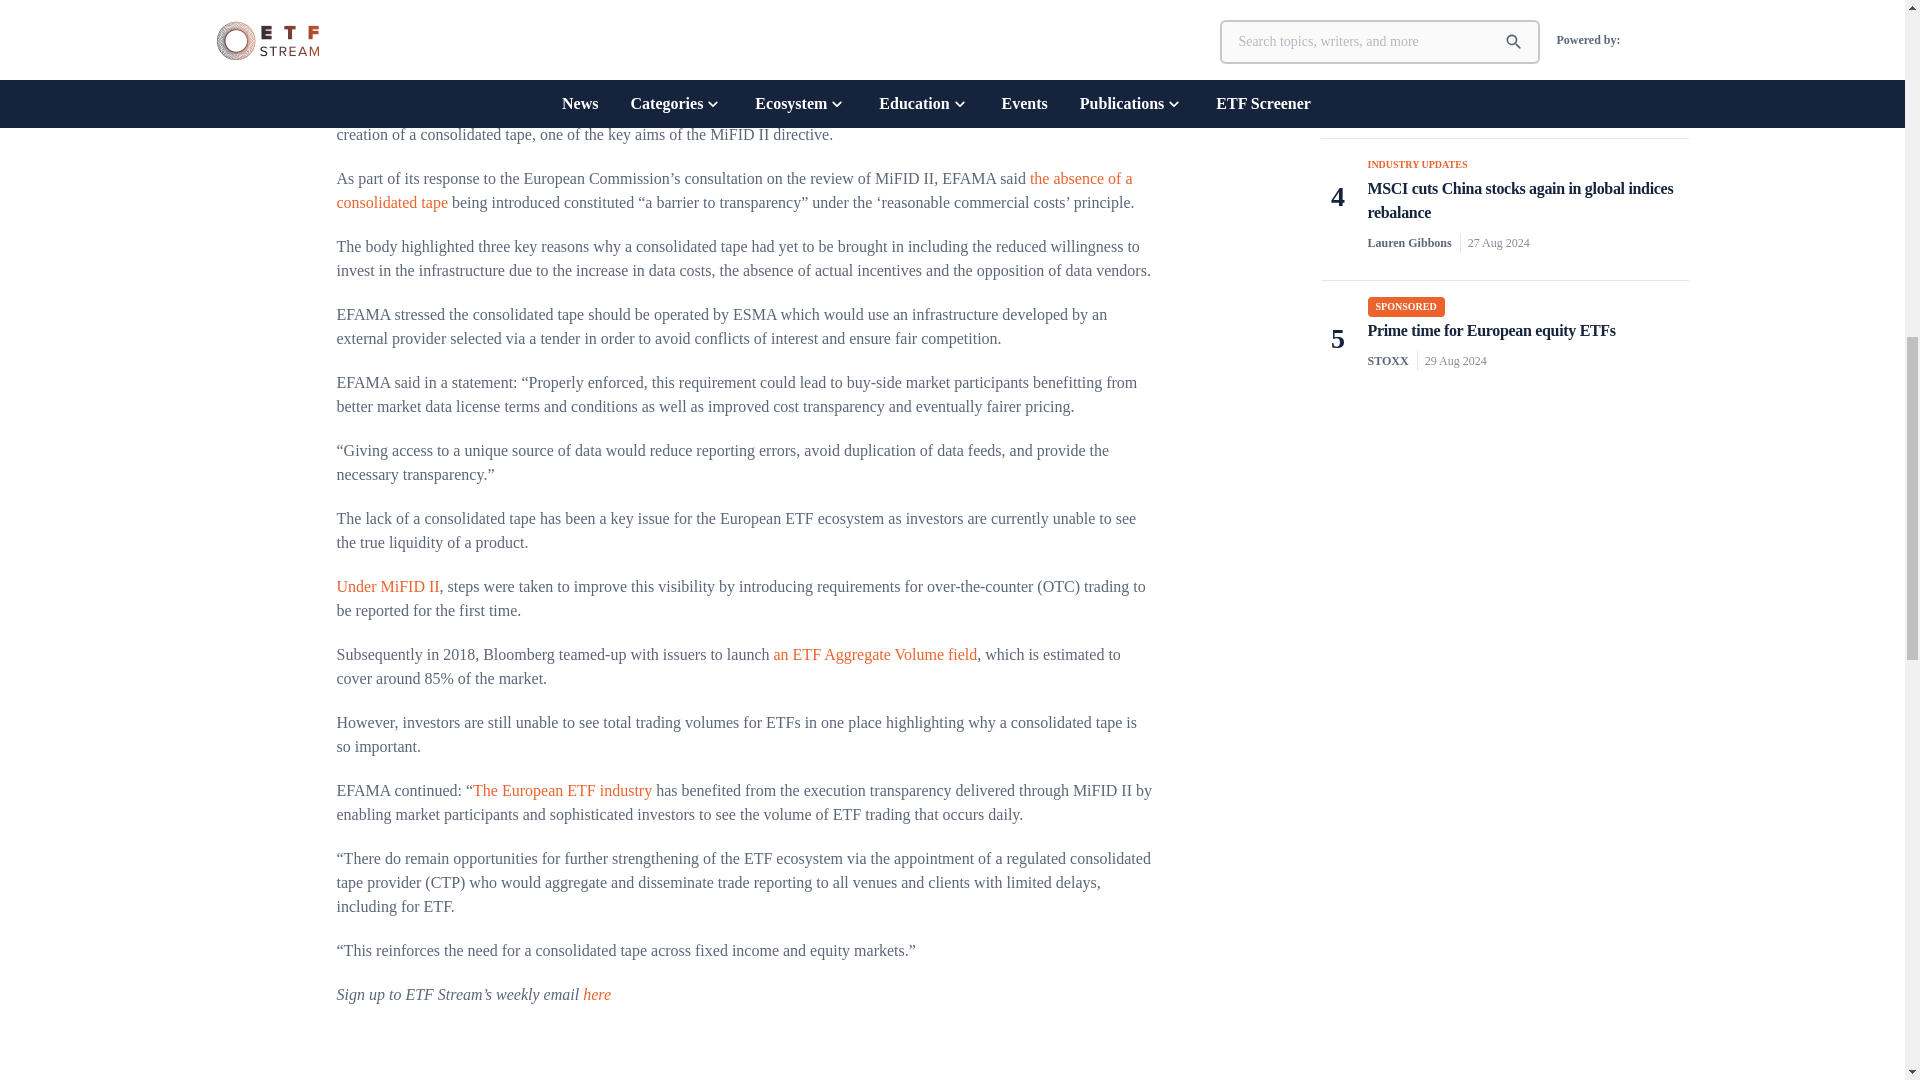 Image resolution: width=1920 pixels, height=1080 pixels. I want to click on the absence of a consolidated tape, so click(734, 190).